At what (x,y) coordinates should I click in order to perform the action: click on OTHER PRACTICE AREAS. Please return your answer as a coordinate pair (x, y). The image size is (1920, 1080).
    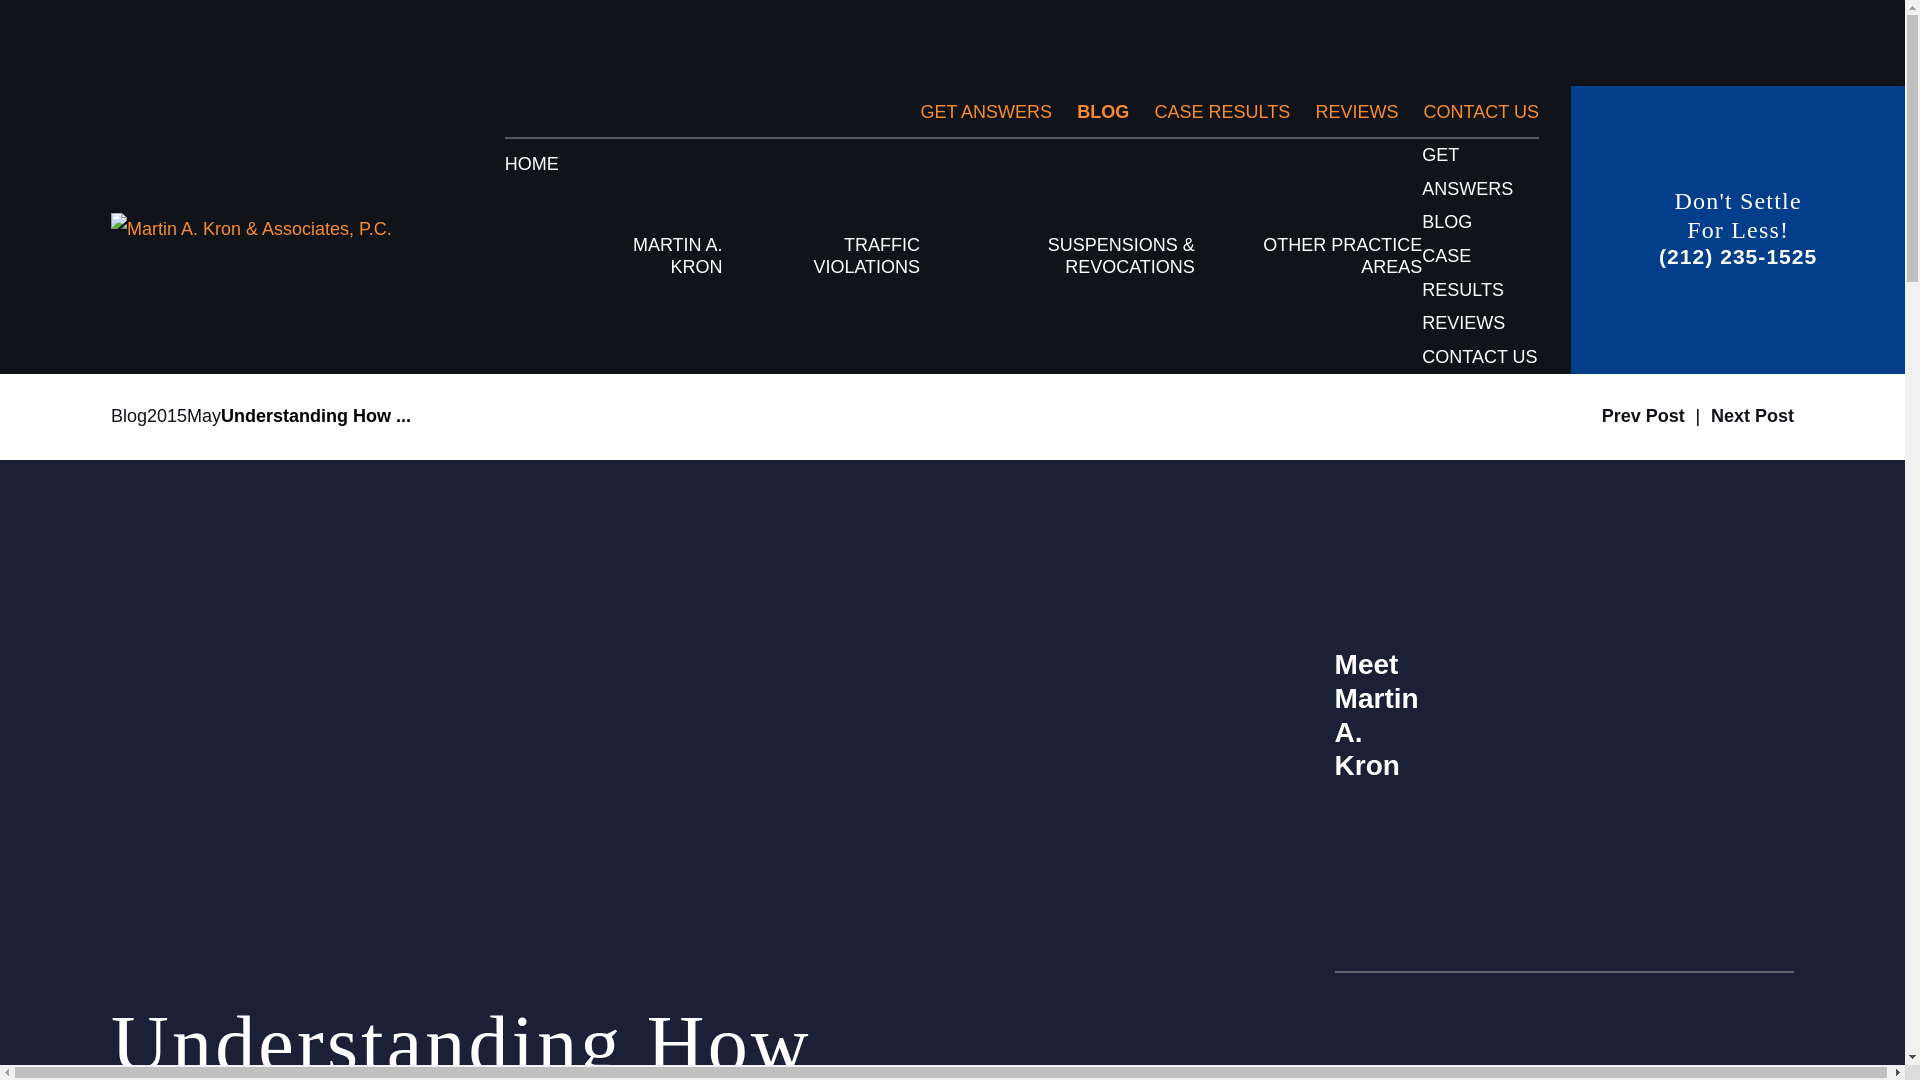
    Looking at the image, I should click on (1330, 256).